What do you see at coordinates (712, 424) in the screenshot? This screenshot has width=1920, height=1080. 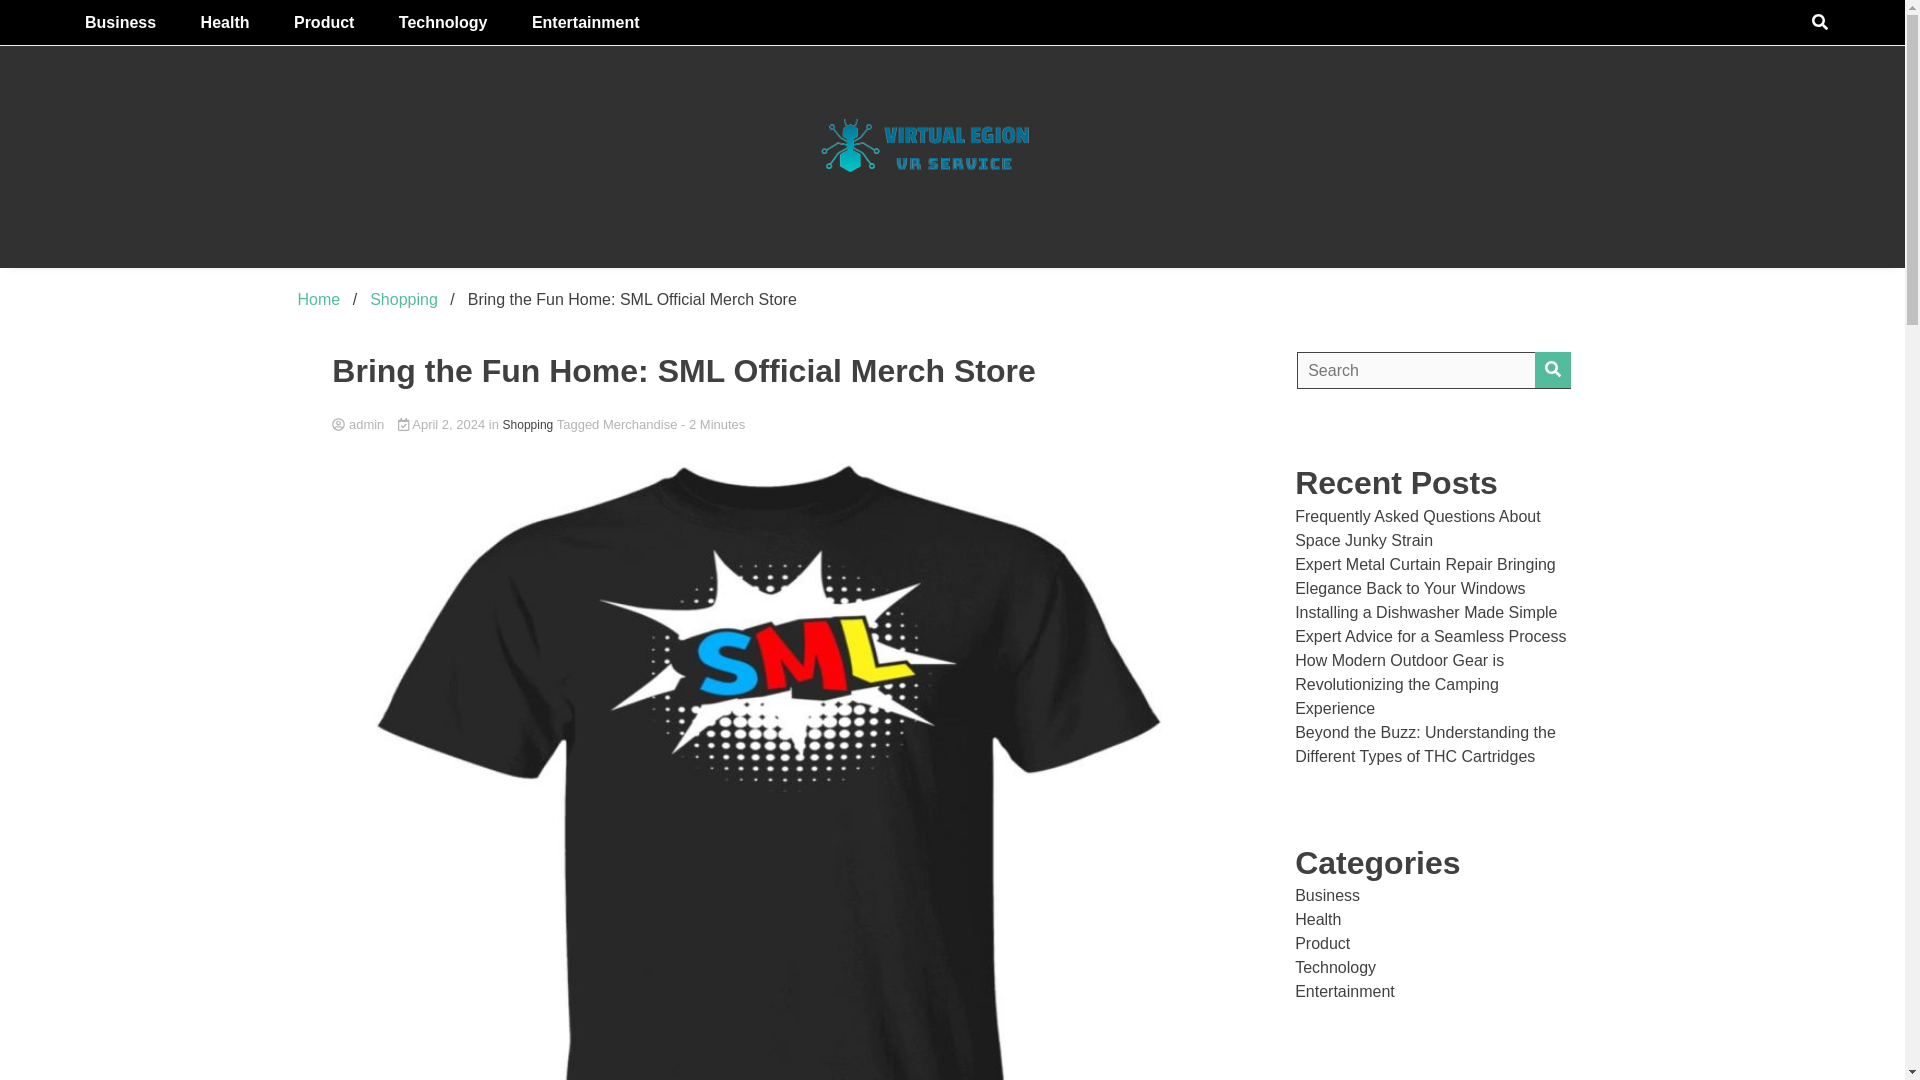 I see `Estimated Reading Time of Article` at bounding box center [712, 424].